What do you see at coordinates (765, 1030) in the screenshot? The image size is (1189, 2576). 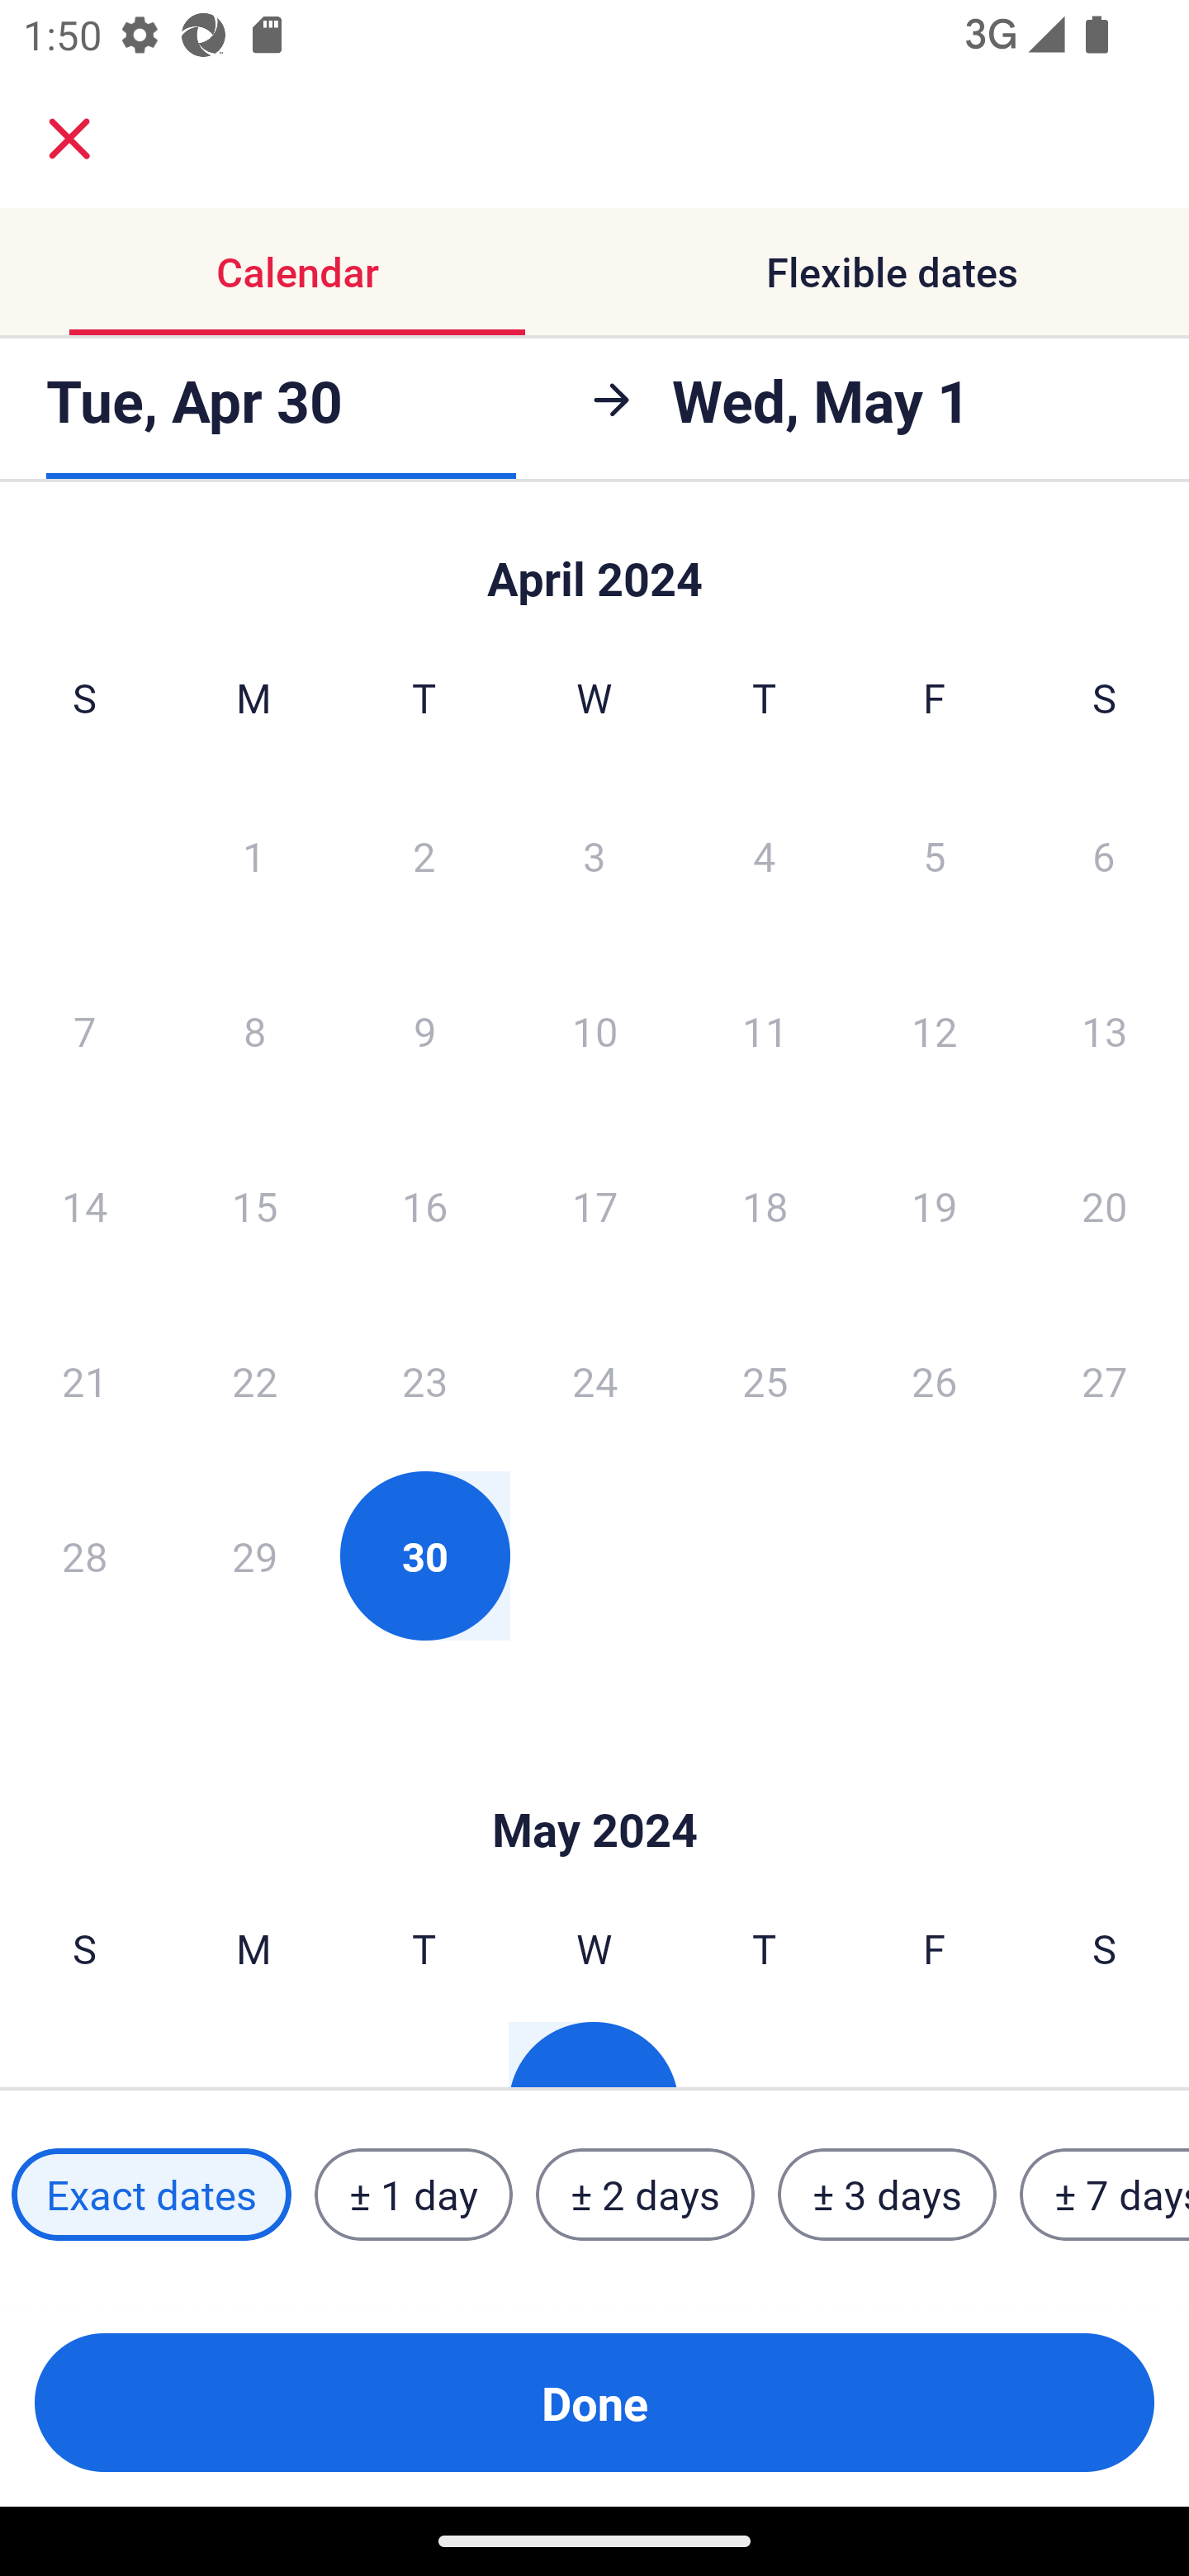 I see `11 Thursday, April 11, 2024` at bounding box center [765, 1030].